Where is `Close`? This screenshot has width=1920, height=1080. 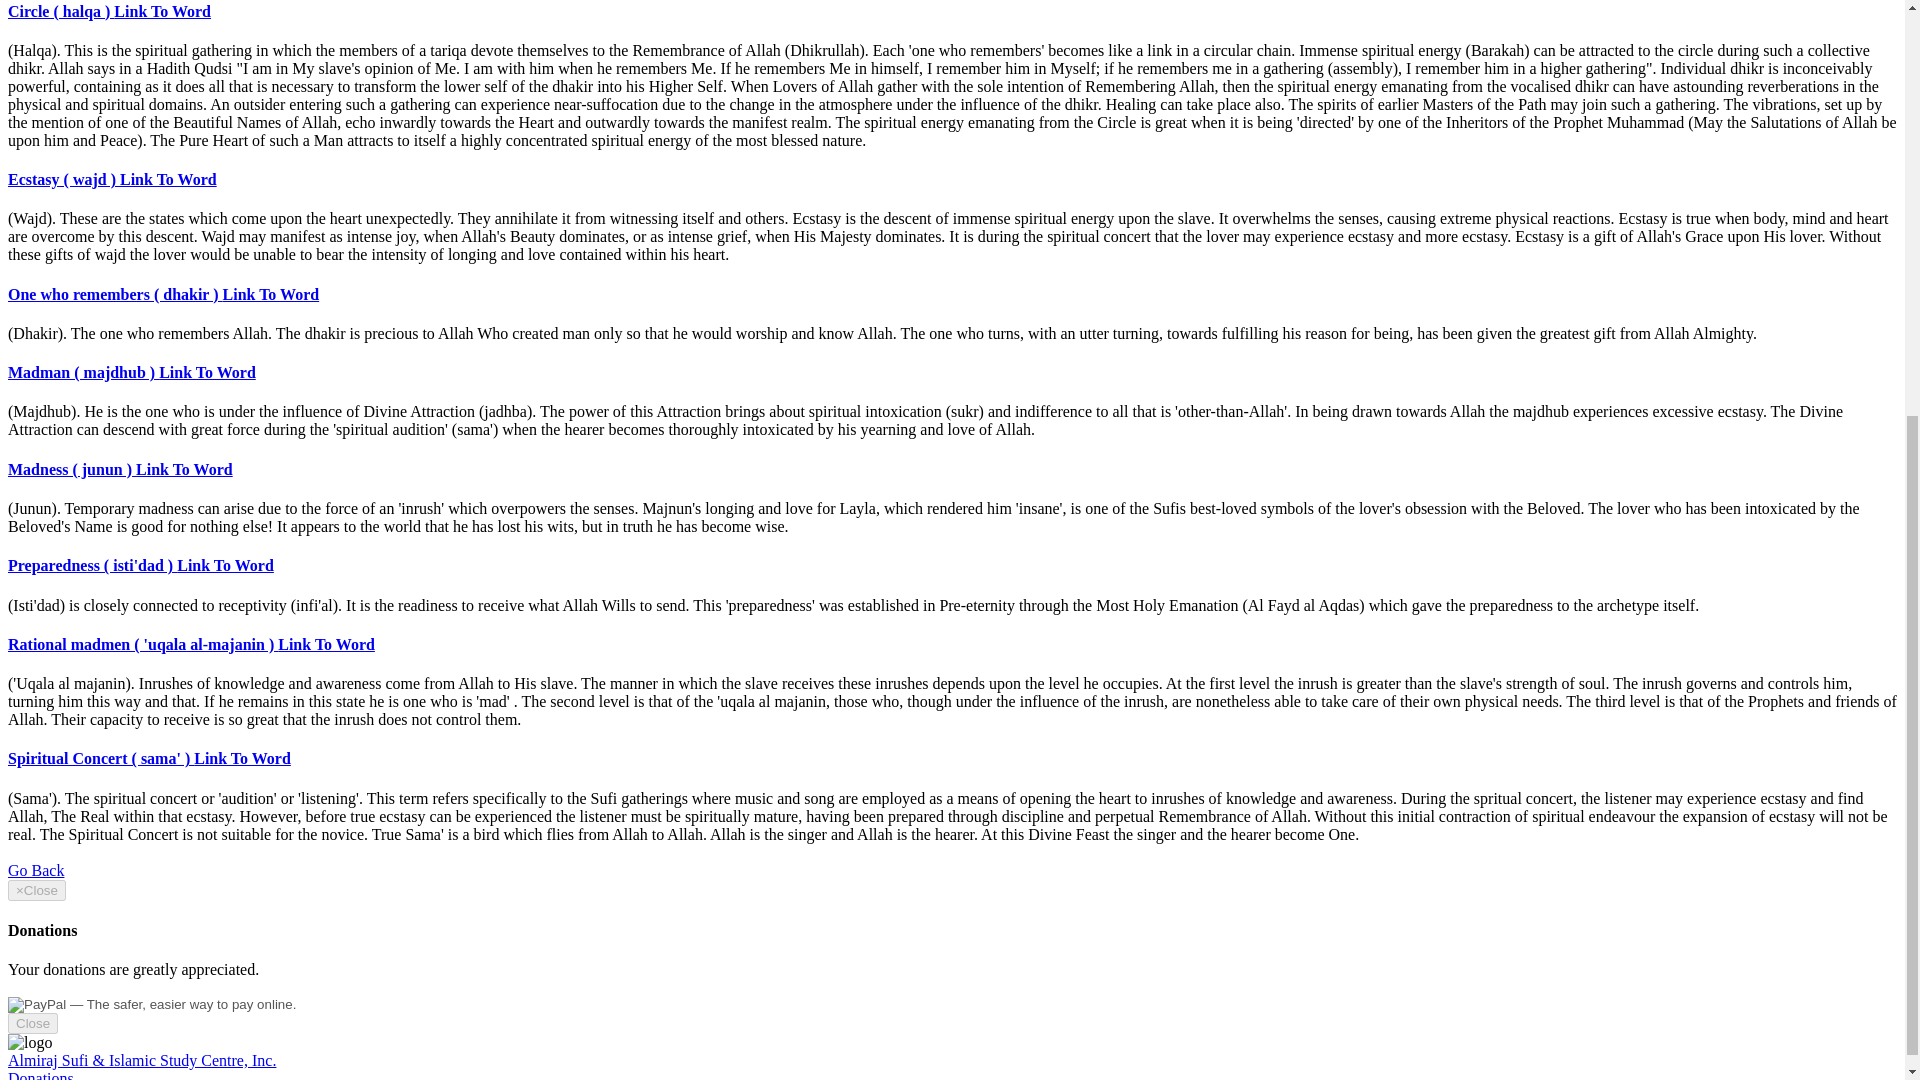 Close is located at coordinates (32, 1023).